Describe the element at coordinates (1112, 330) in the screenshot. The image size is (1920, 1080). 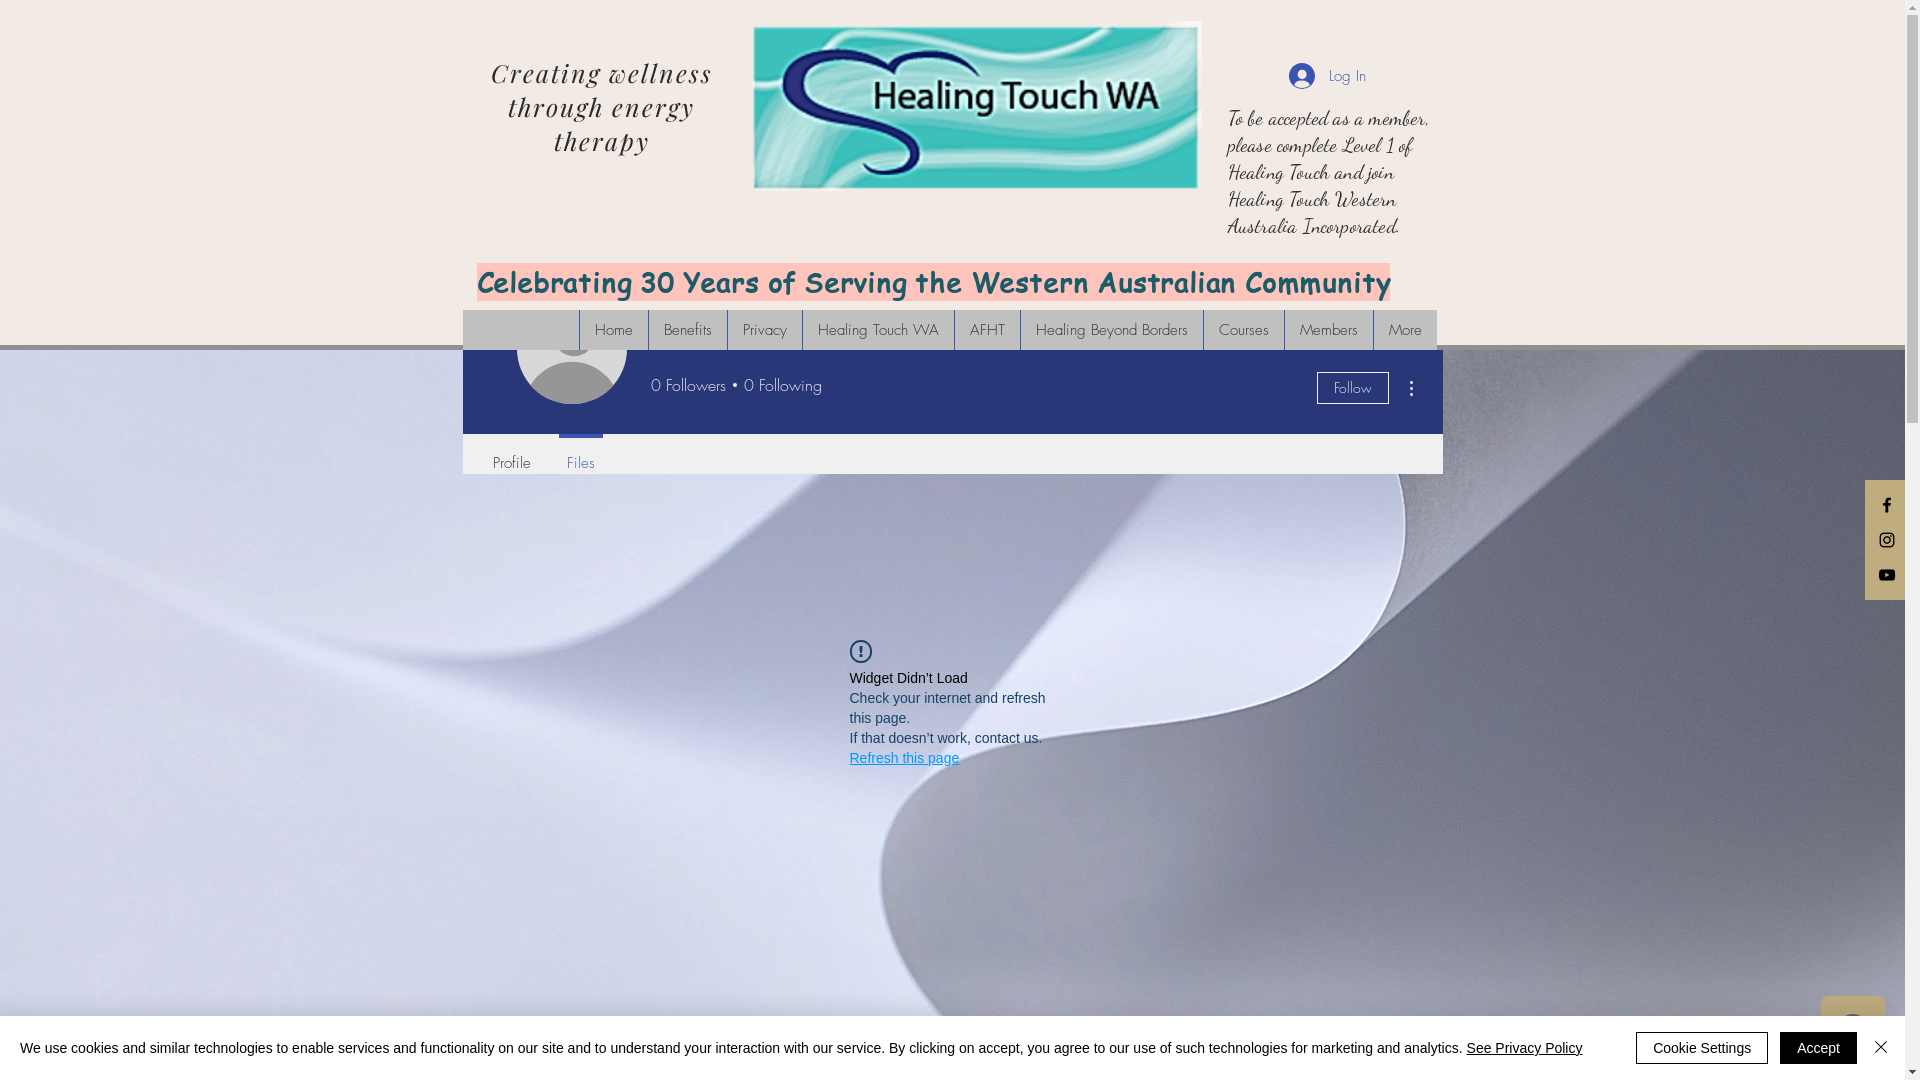
I see `Healing Beyond Borders` at that location.